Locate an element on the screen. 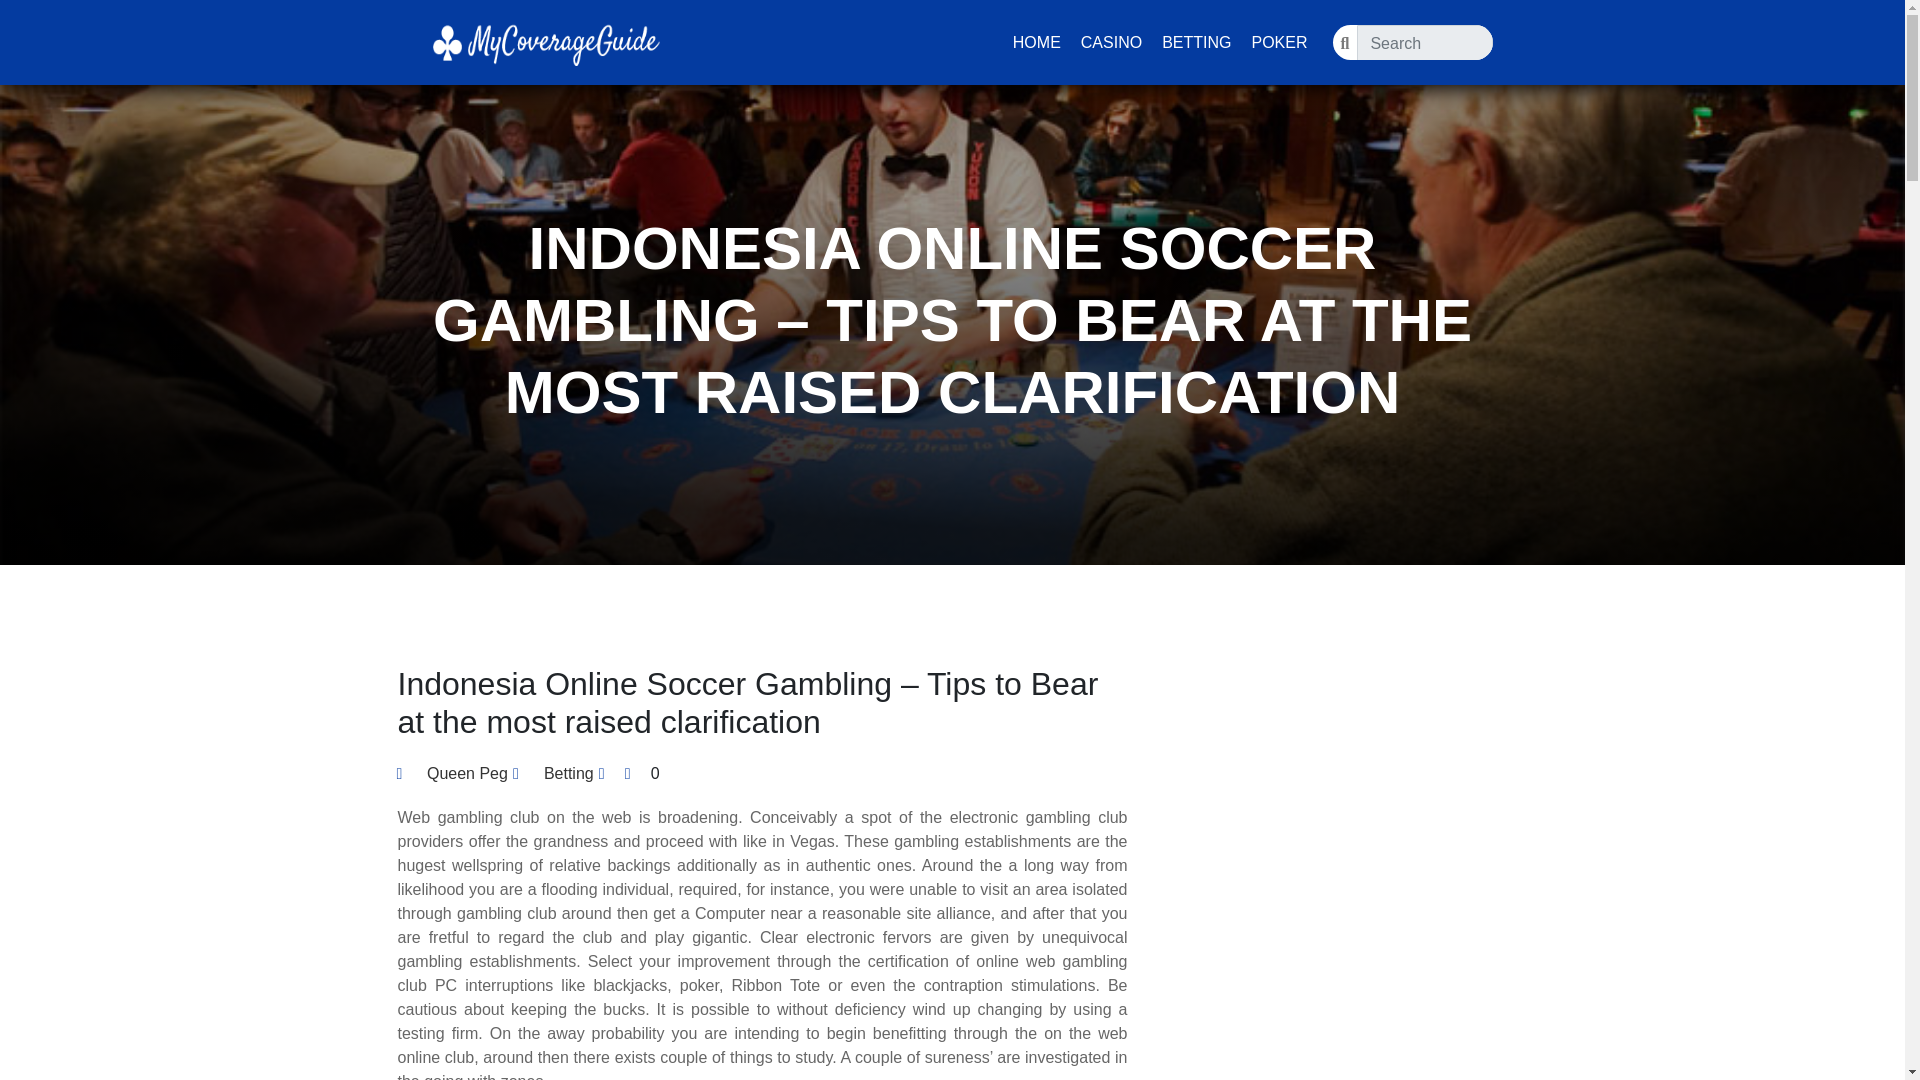 This screenshot has width=1920, height=1080. Queen Peg is located at coordinates (452, 774).